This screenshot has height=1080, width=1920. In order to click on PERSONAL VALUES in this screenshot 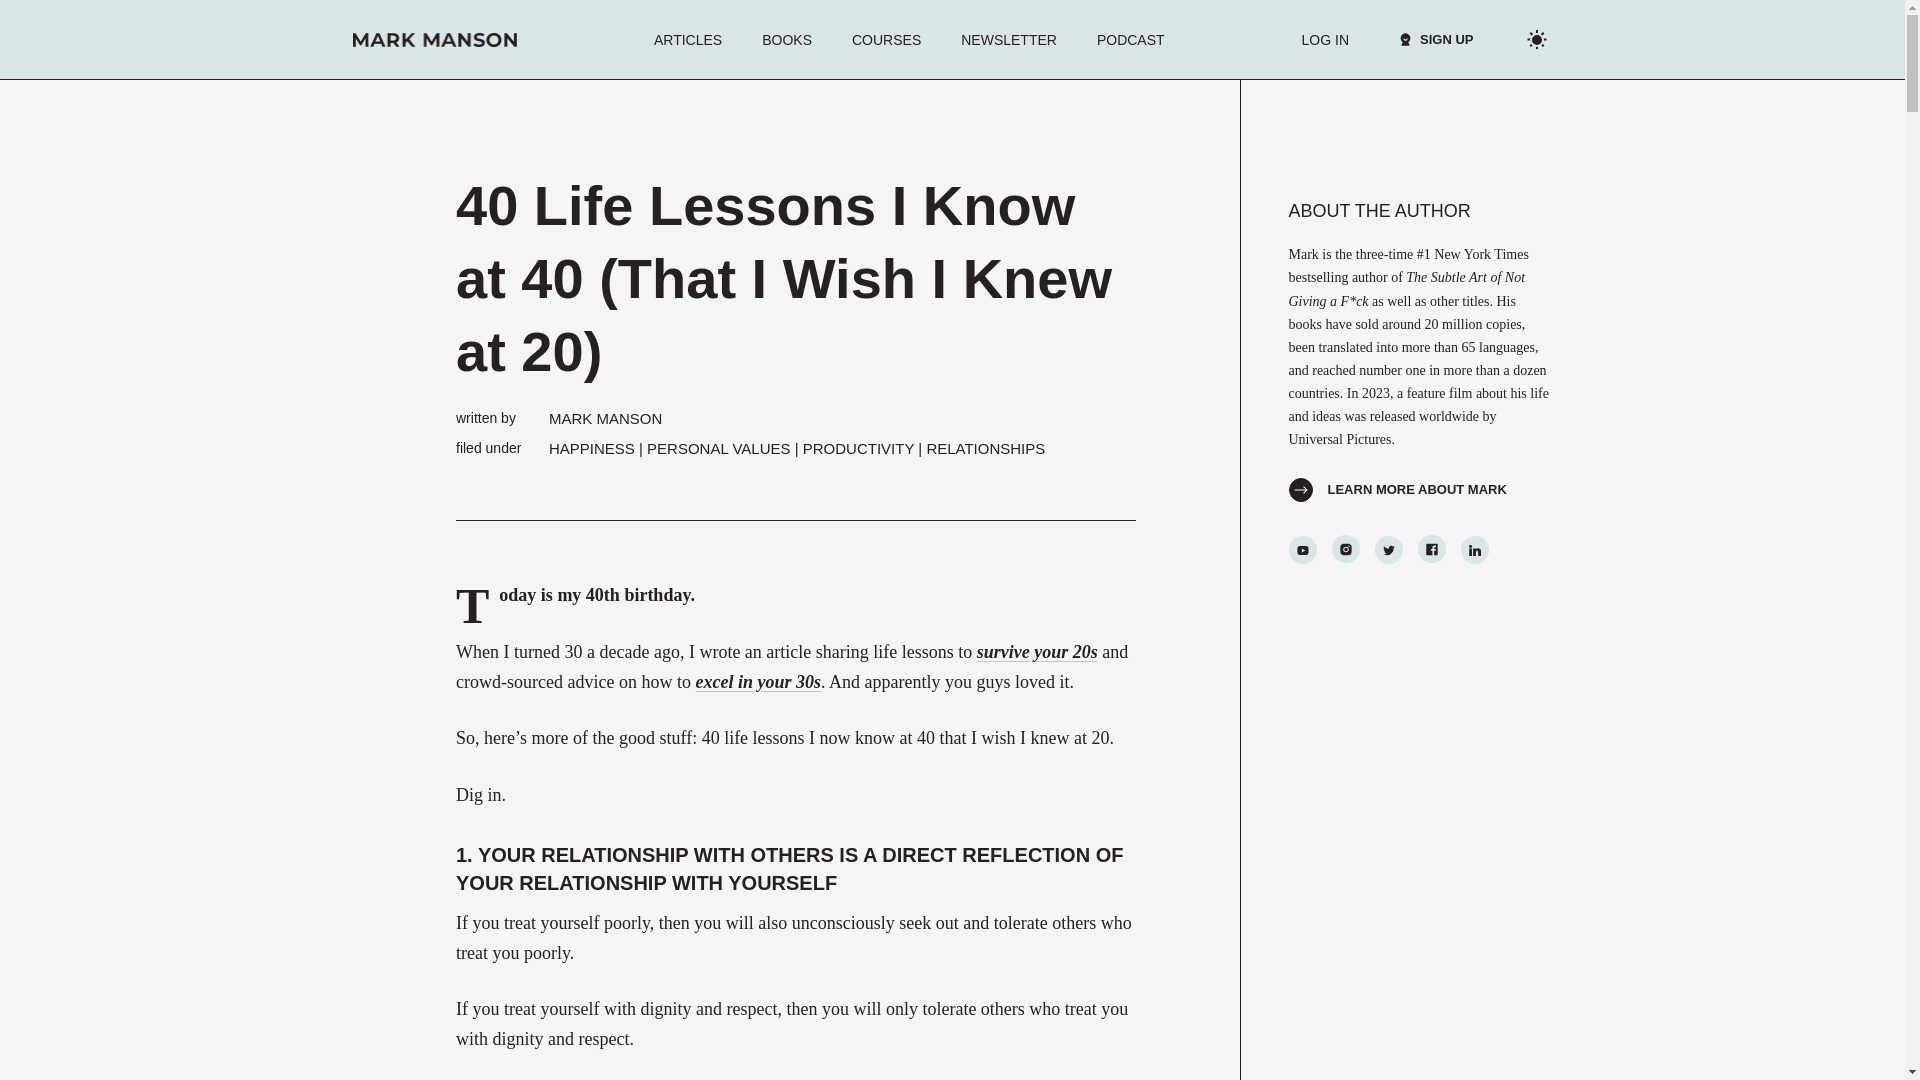, I will do `click(718, 448)`.